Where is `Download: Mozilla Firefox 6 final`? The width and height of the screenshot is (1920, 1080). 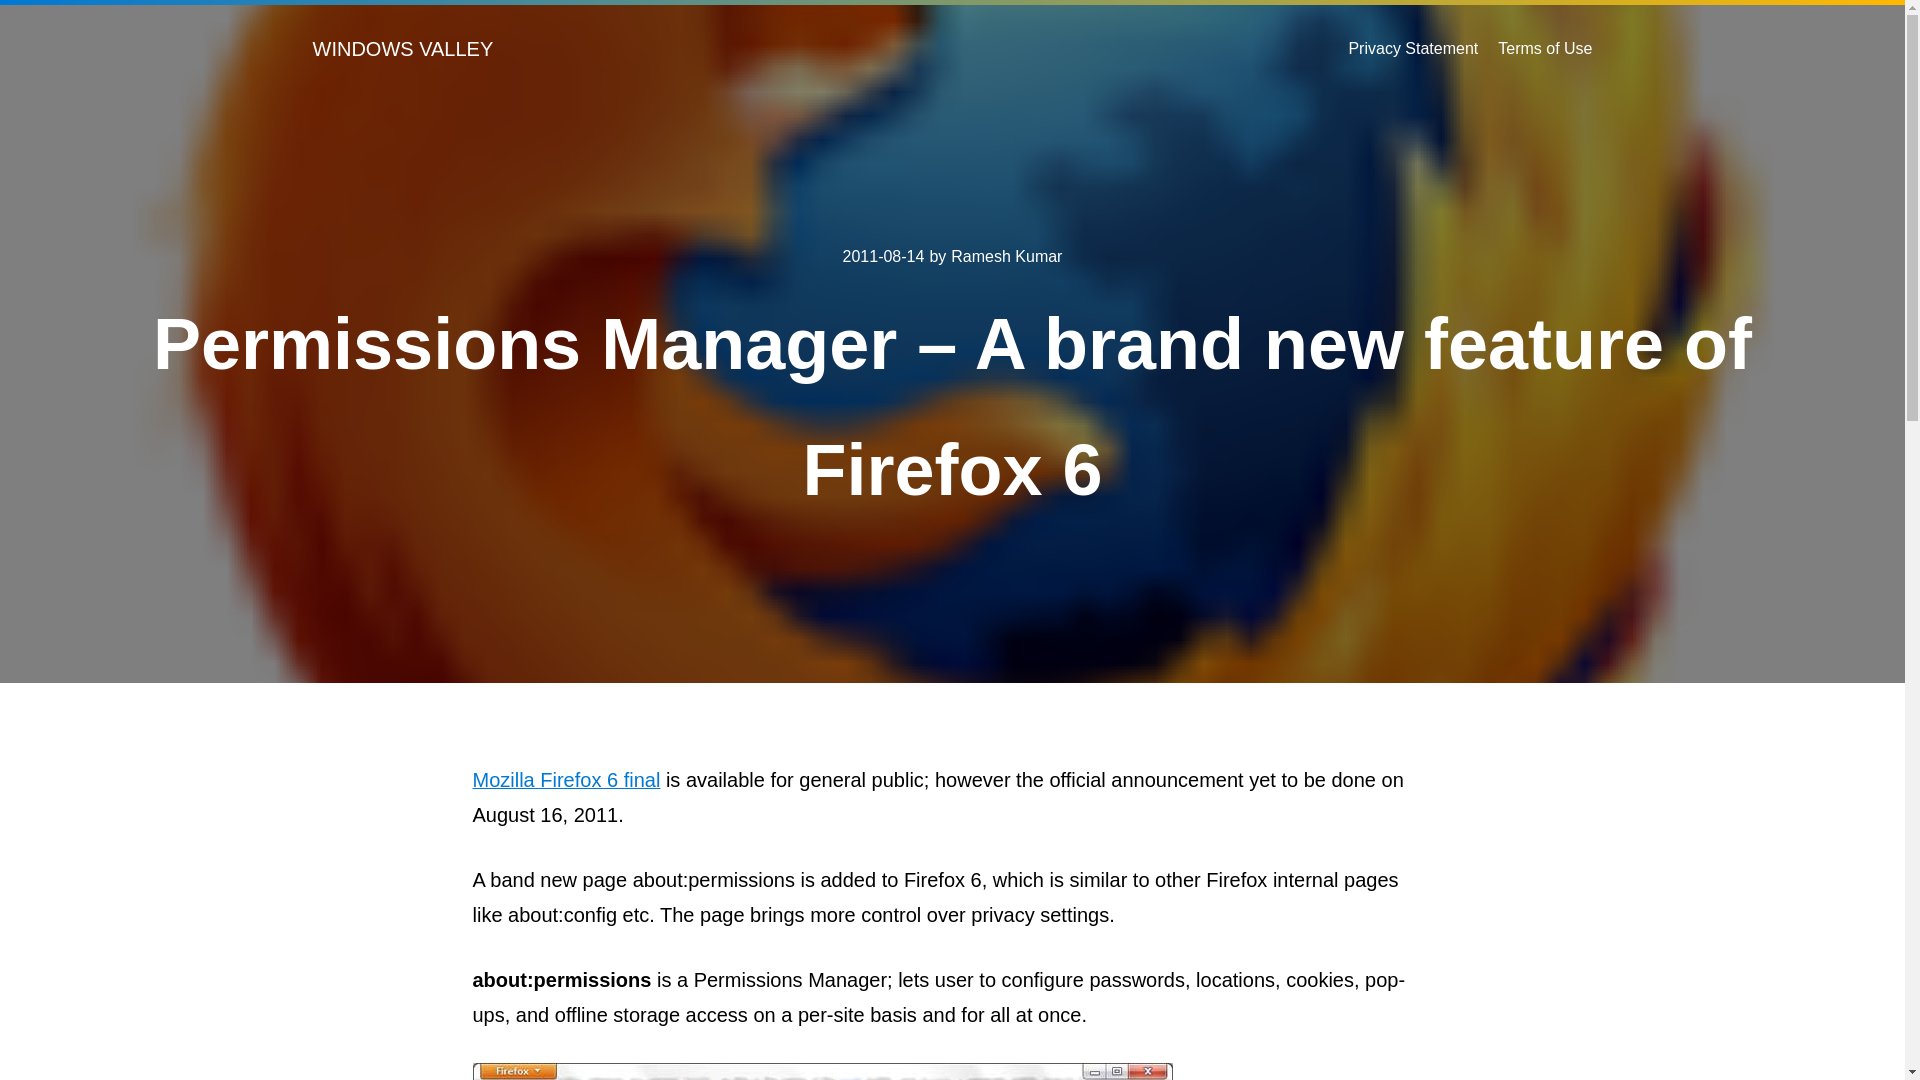 Download: Mozilla Firefox 6 final is located at coordinates (566, 779).